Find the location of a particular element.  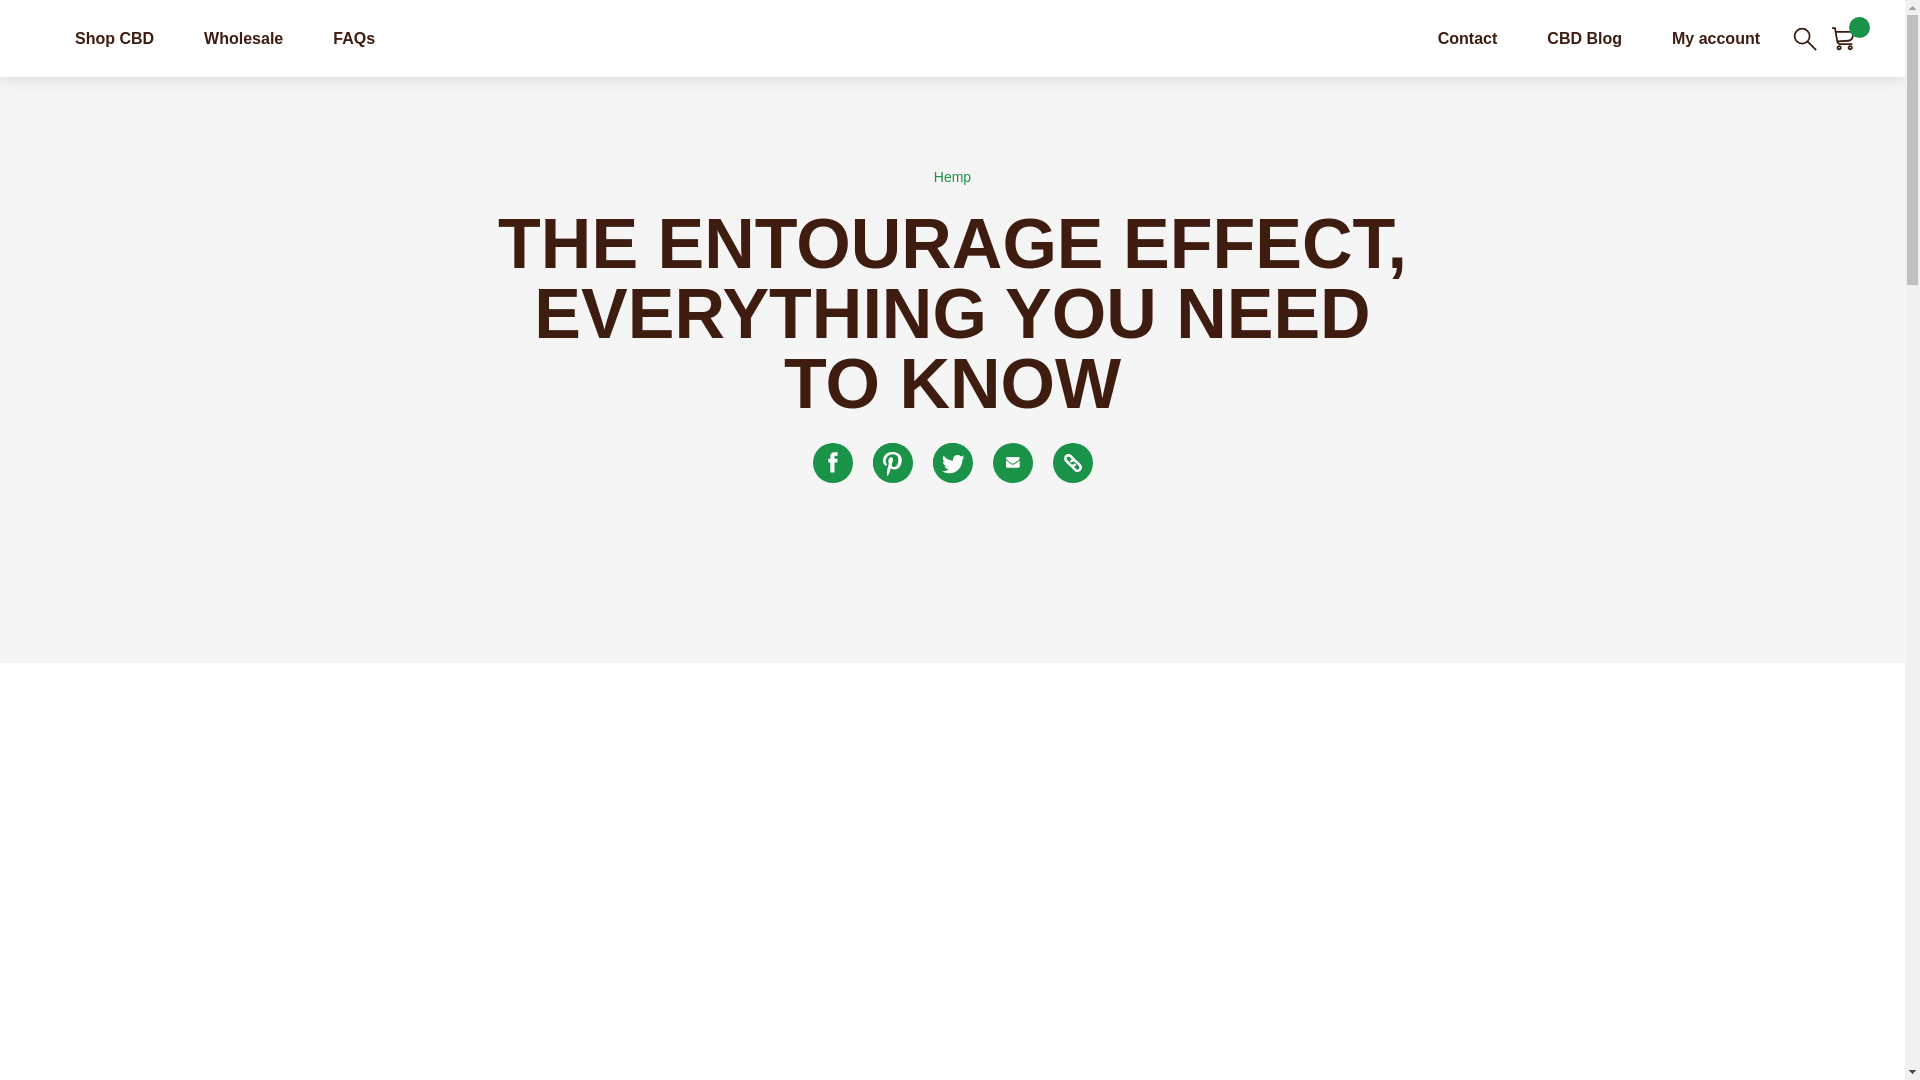

FAQs is located at coordinates (353, 38).